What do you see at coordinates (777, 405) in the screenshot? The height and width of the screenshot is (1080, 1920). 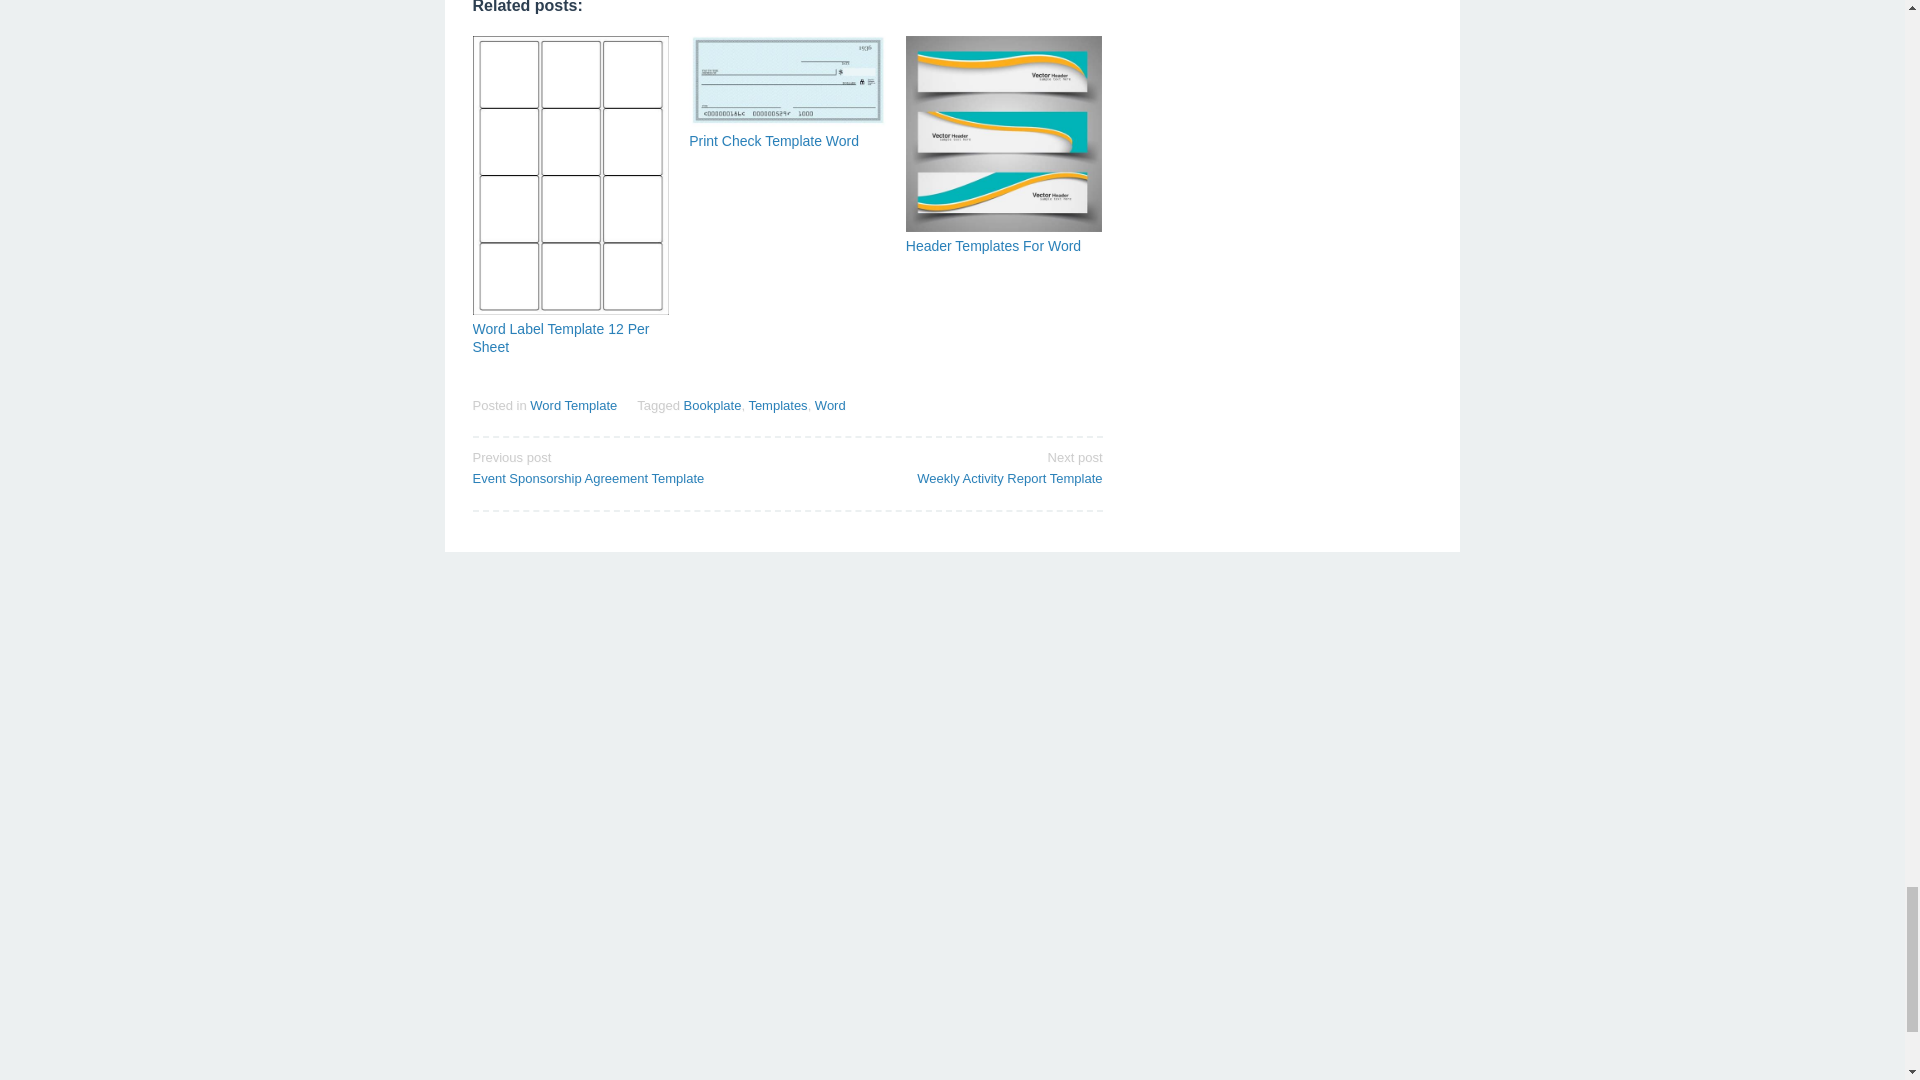 I see `Word` at bounding box center [777, 405].